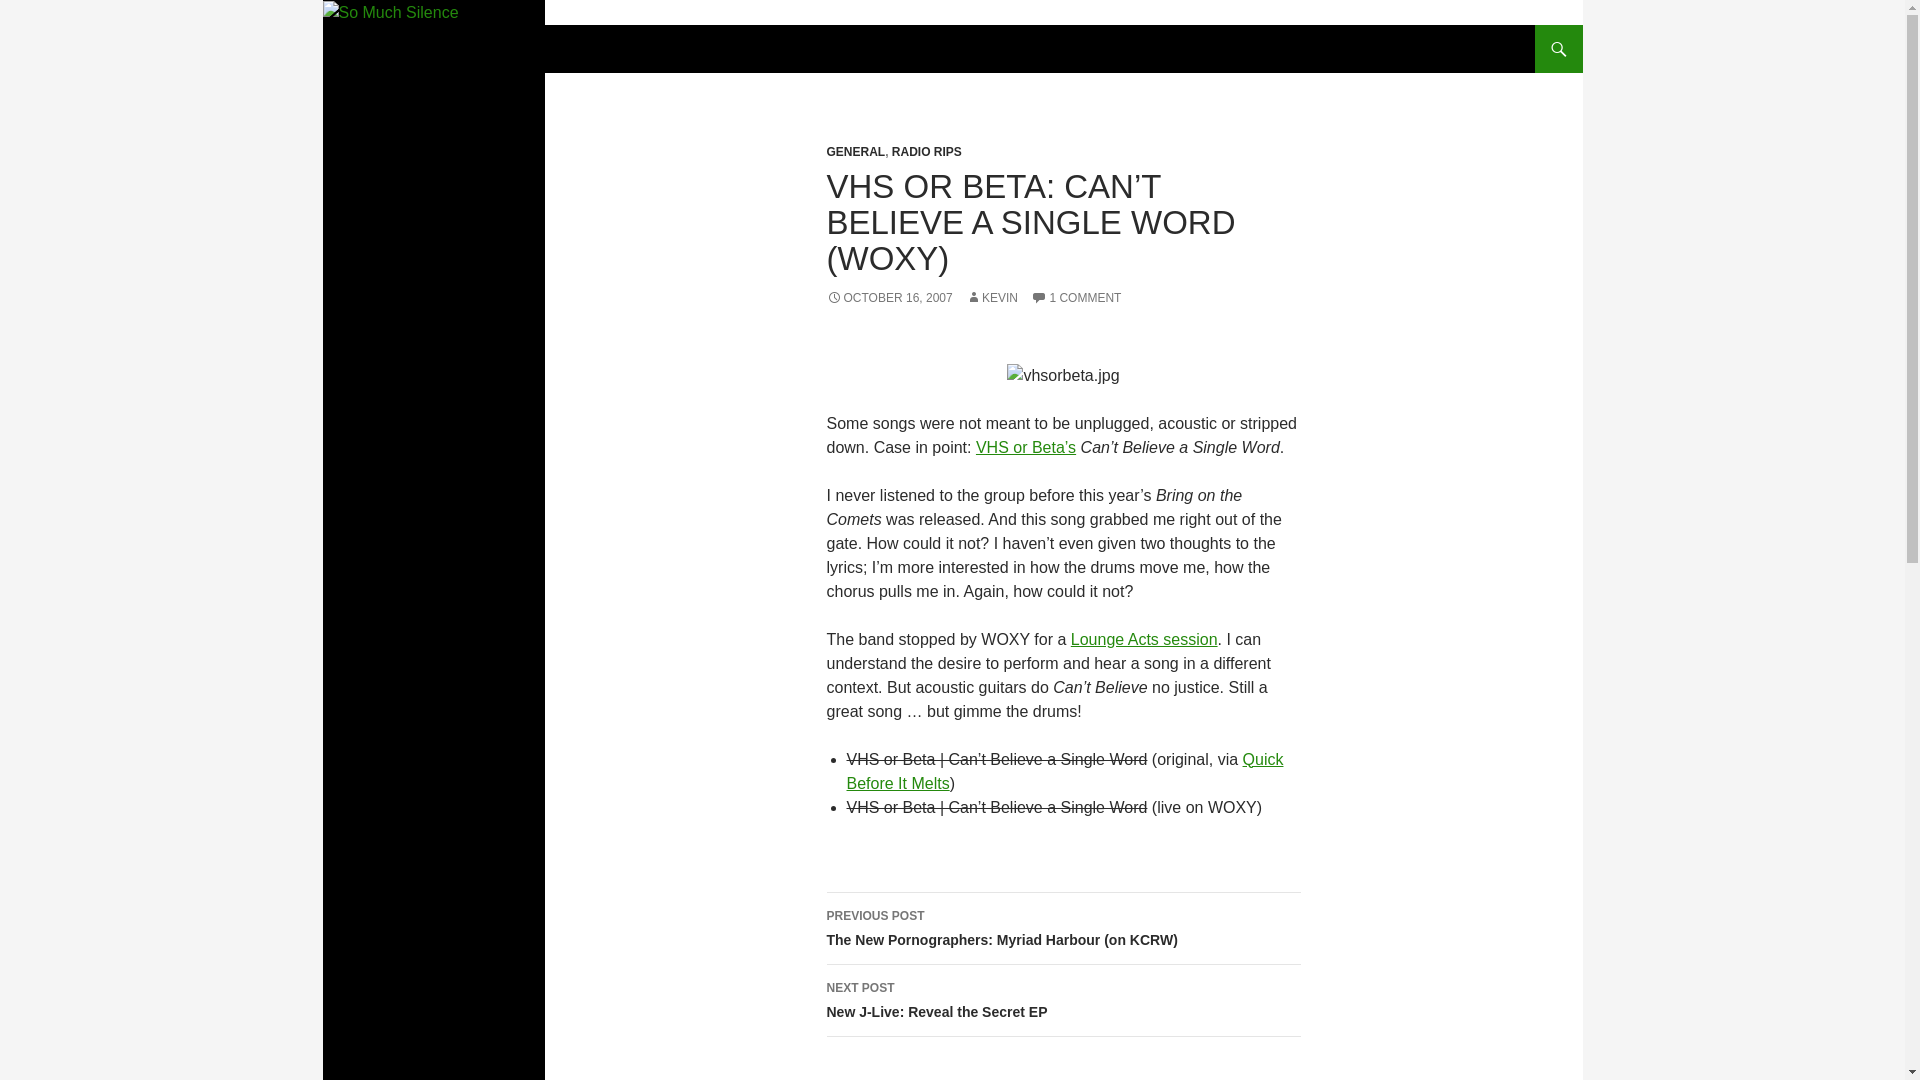  What do you see at coordinates (1076, 297) in the screenshot?
I see `So Much Silence` at bounding box center [1076, 297].